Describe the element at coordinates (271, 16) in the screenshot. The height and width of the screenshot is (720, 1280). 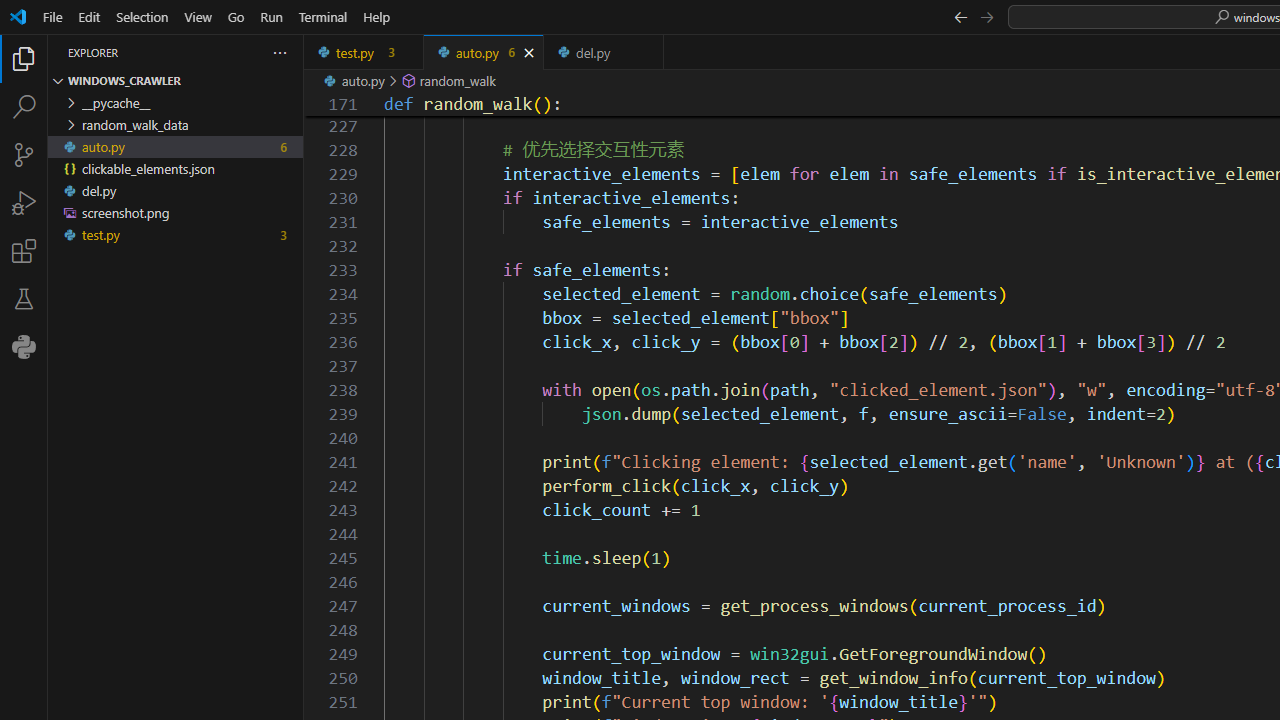
I see `Run` at that location.